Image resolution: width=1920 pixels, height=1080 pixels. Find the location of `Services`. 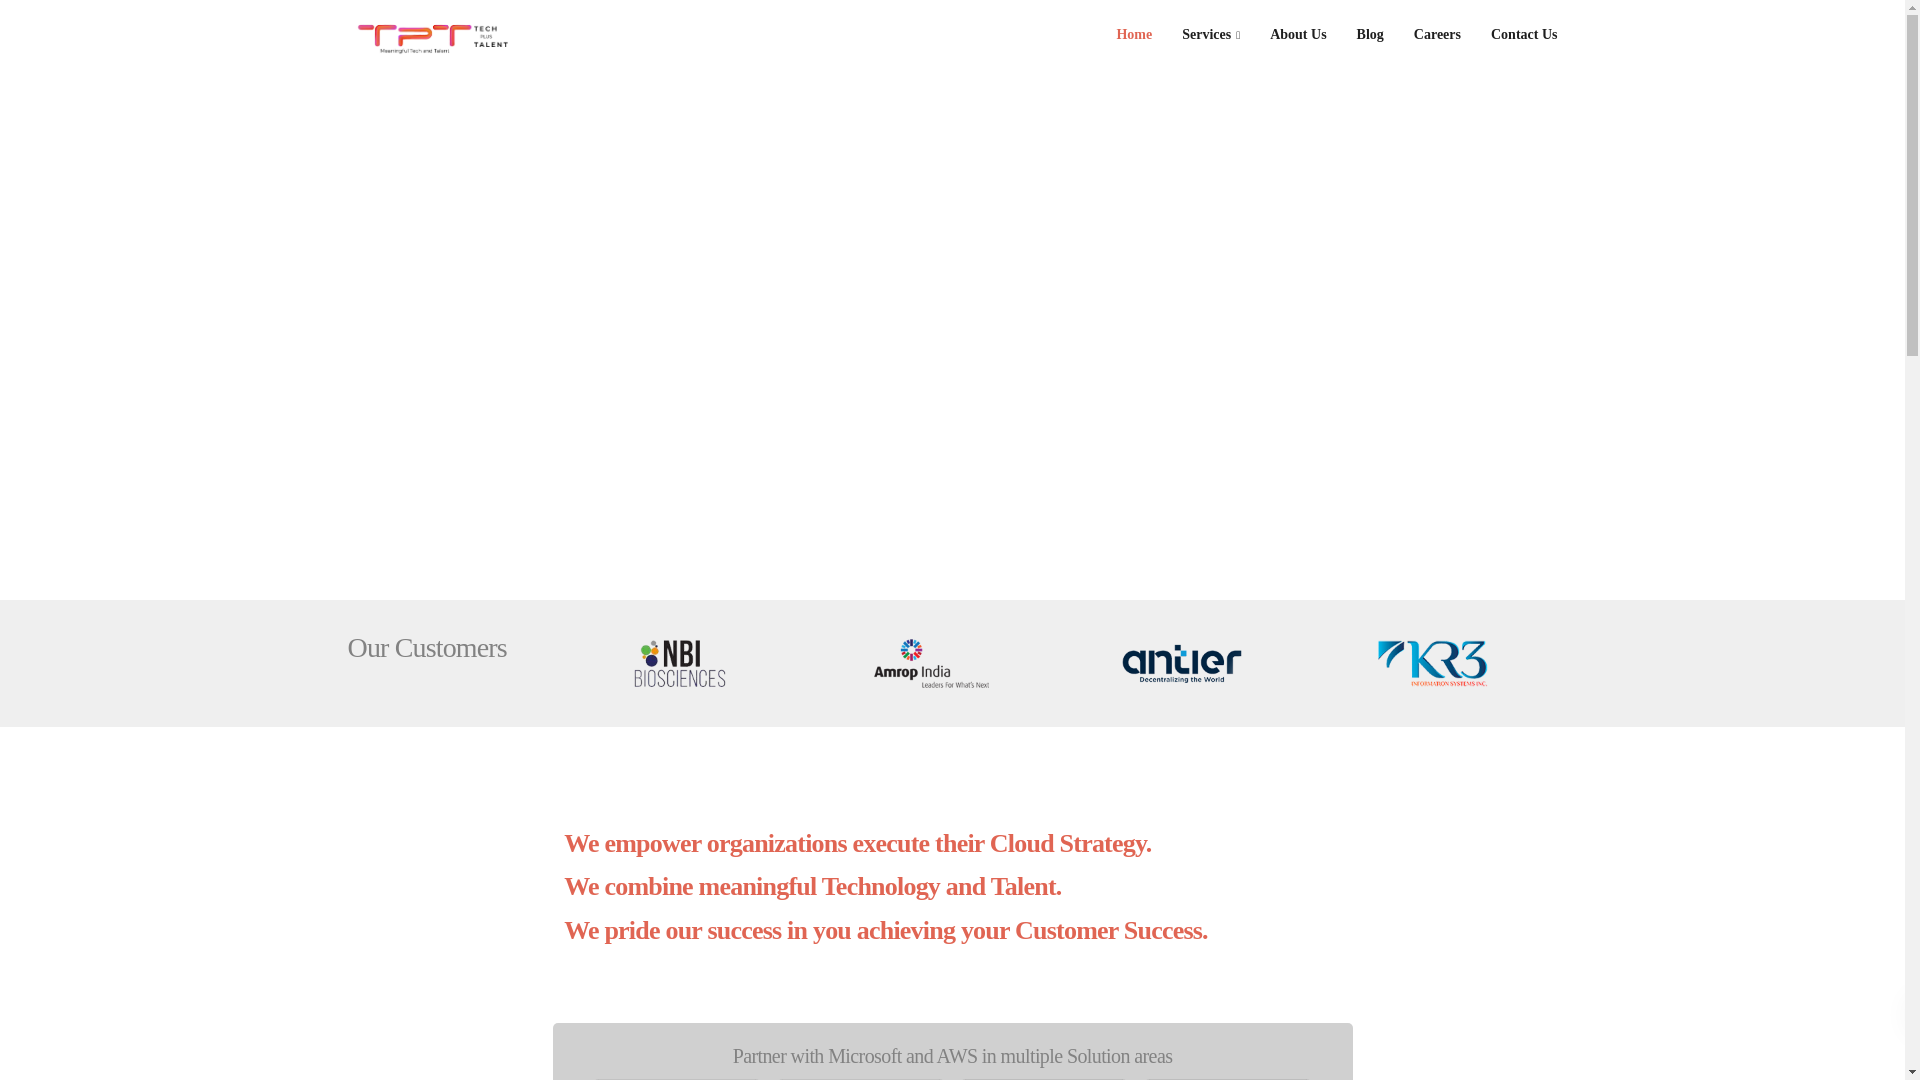

Services is located at coordinates (1211, 34).